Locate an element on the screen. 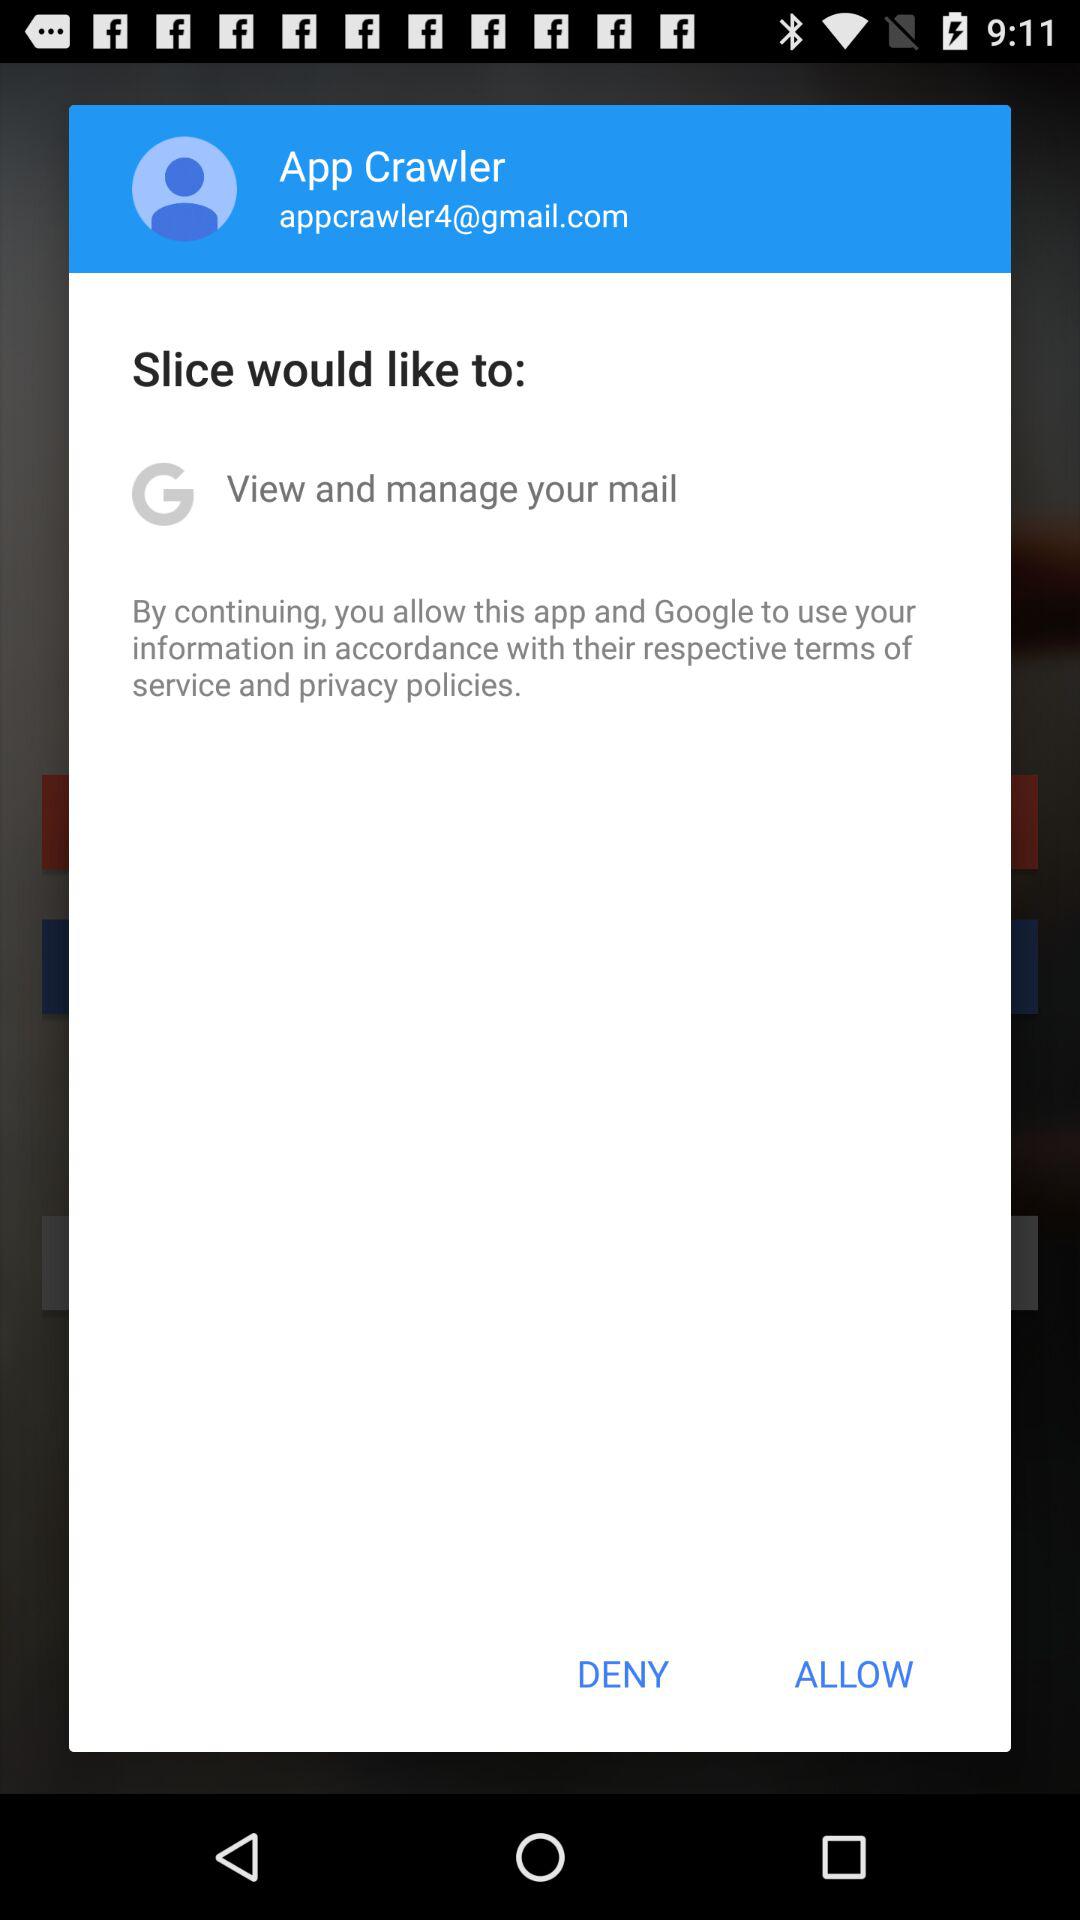 This screenshot has width=1080, height=1920. open appcrawler4@gmail.com app is located at coordinates (454, 214).